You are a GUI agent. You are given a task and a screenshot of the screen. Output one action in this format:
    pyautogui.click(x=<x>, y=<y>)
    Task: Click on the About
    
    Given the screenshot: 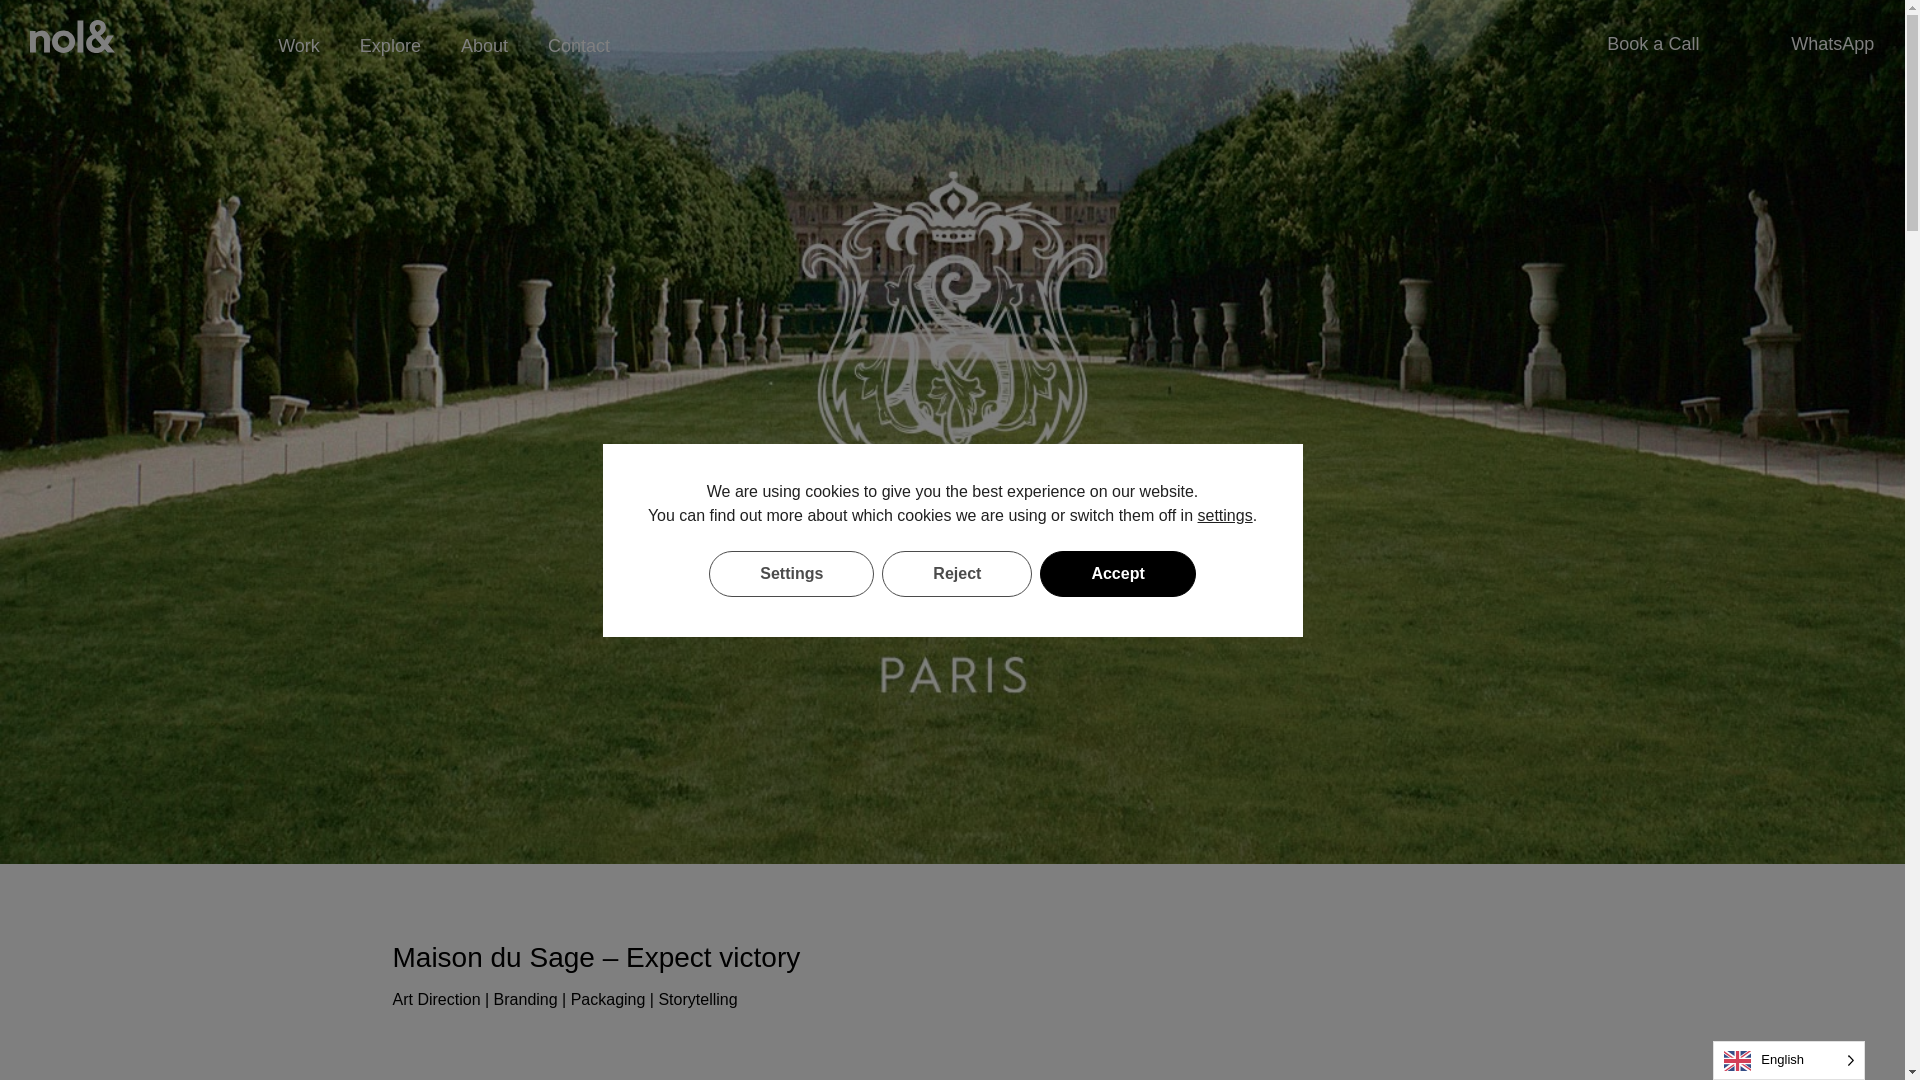 What is the action you would take?
    pyautogui.click(x=484, y=8)
    